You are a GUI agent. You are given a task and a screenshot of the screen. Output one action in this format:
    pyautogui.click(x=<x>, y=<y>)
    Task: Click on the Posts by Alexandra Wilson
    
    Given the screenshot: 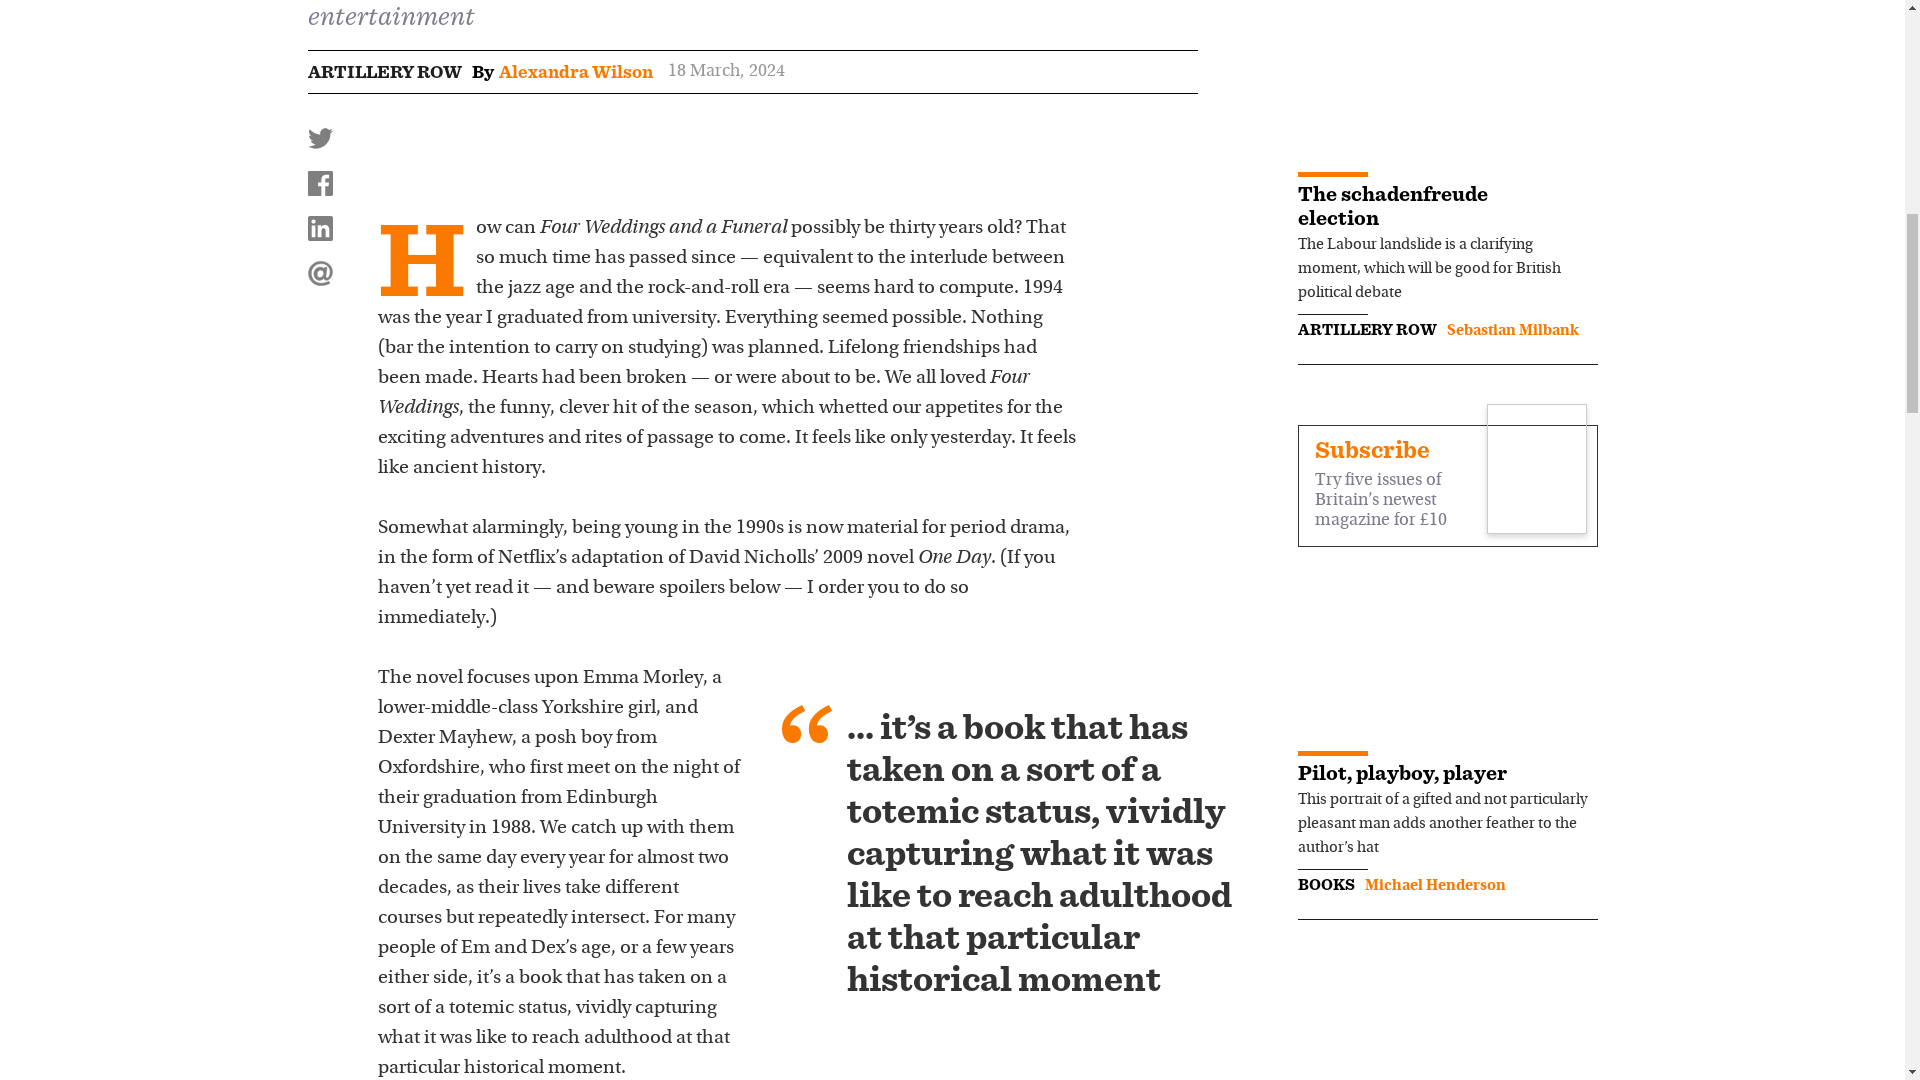 What is the action you would take?
    pyautogui.click(x=574, y=72)
    